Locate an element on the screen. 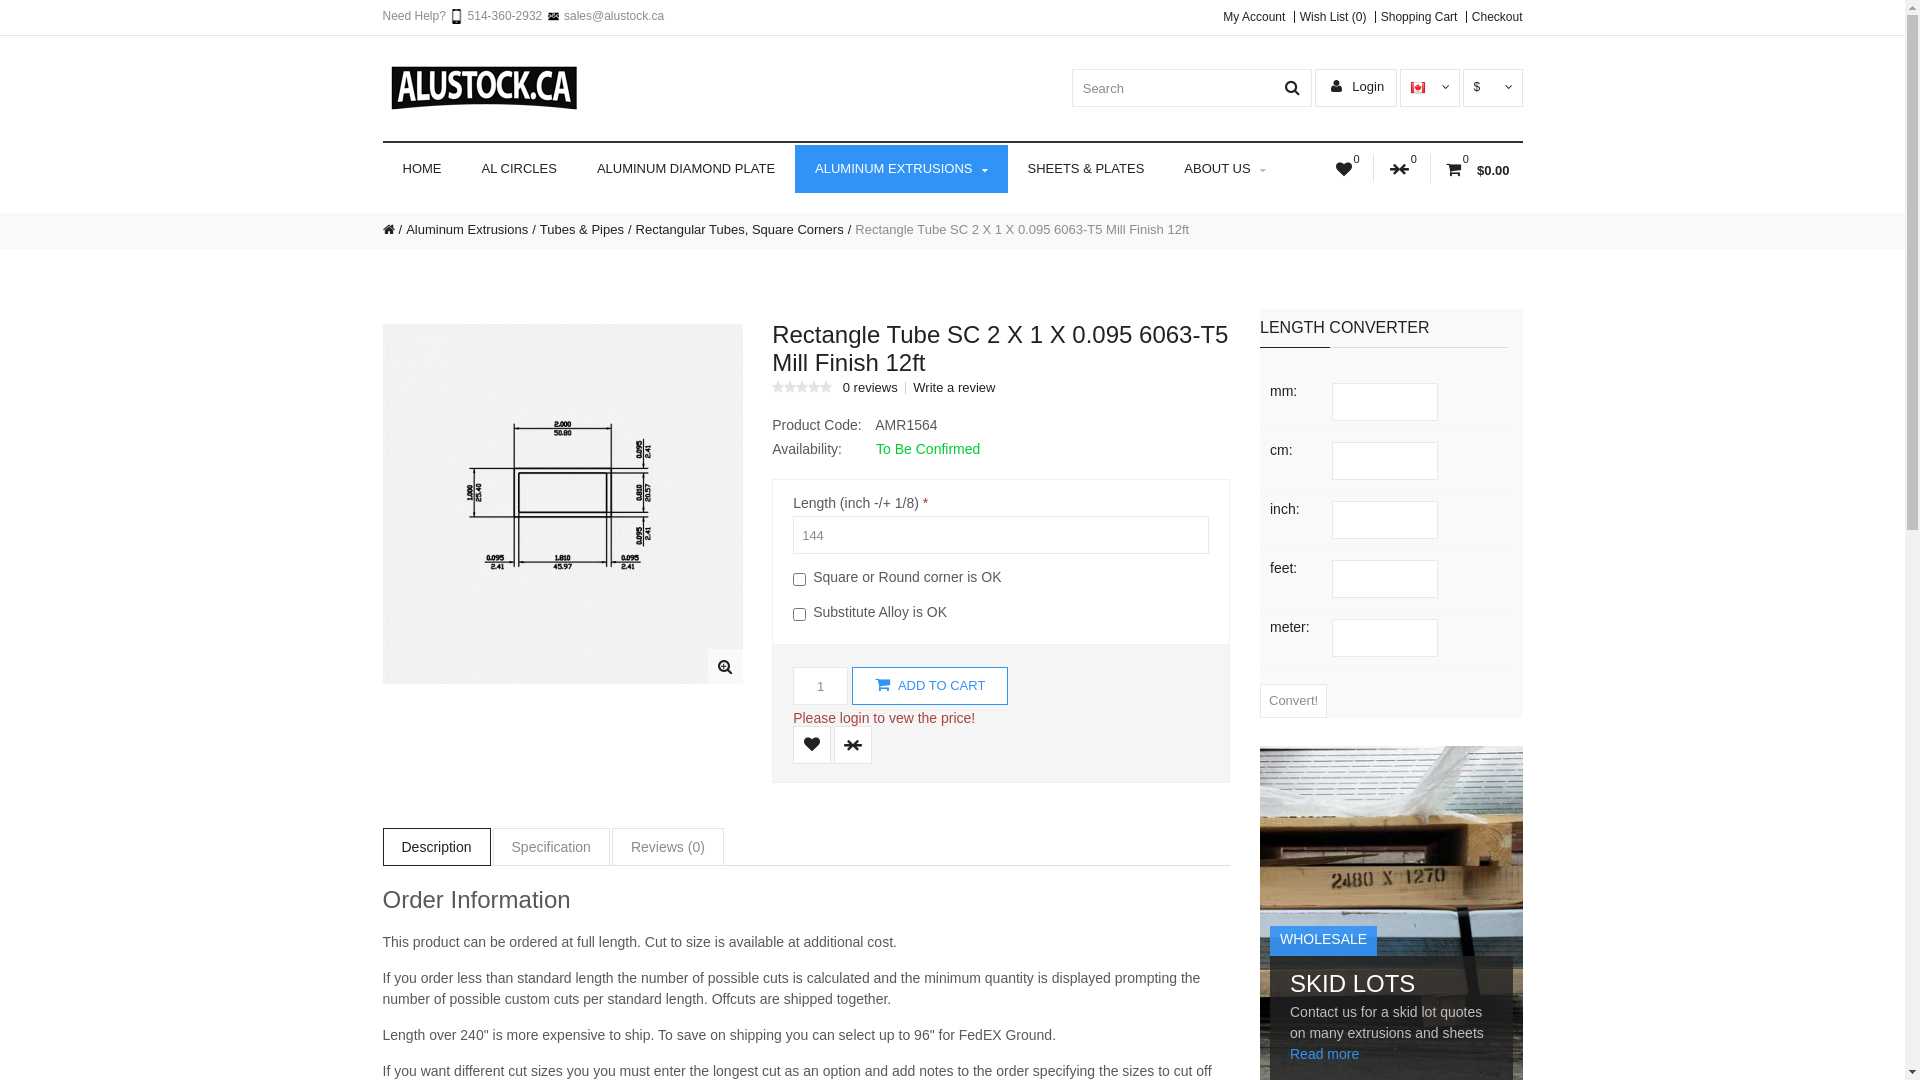  AL CIRCLES is located at coordinates (520, 169).